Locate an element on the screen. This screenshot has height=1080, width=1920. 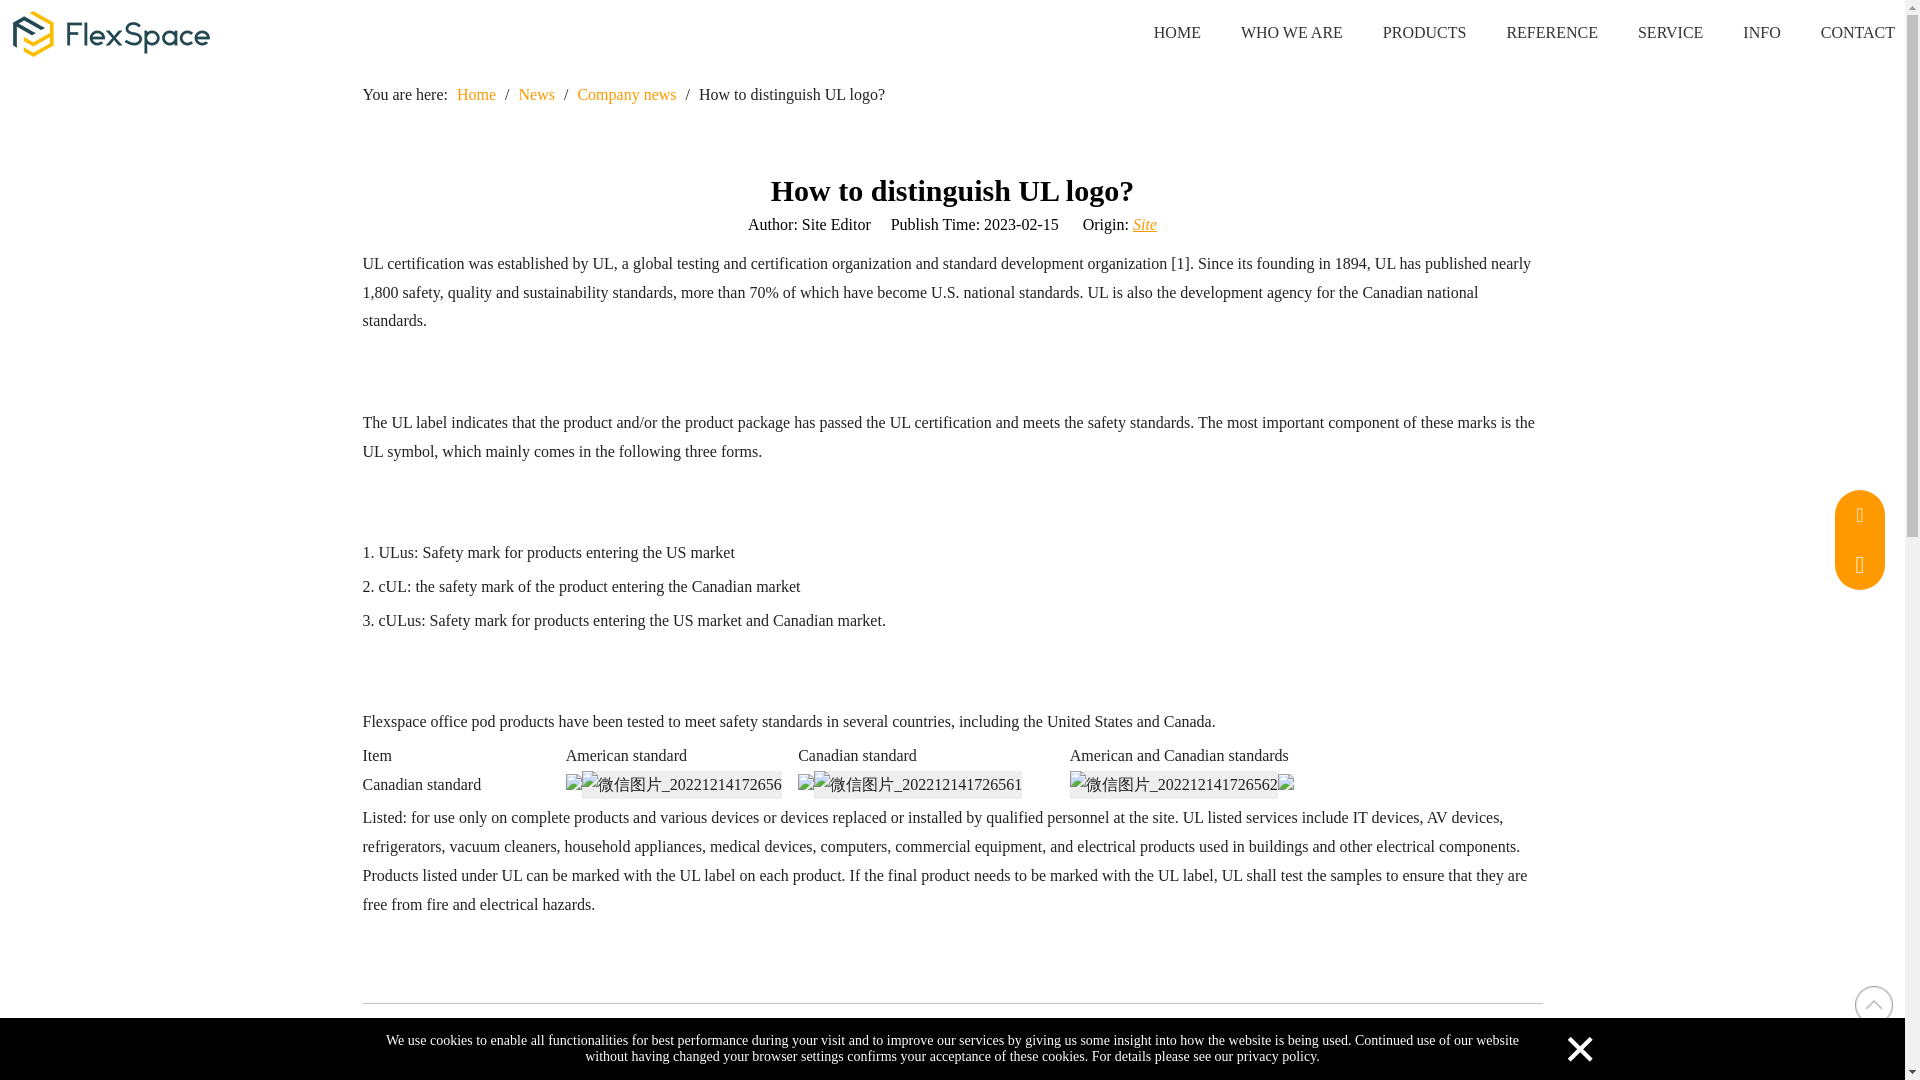
REFERENCE is located at coordinates (1532, 32).